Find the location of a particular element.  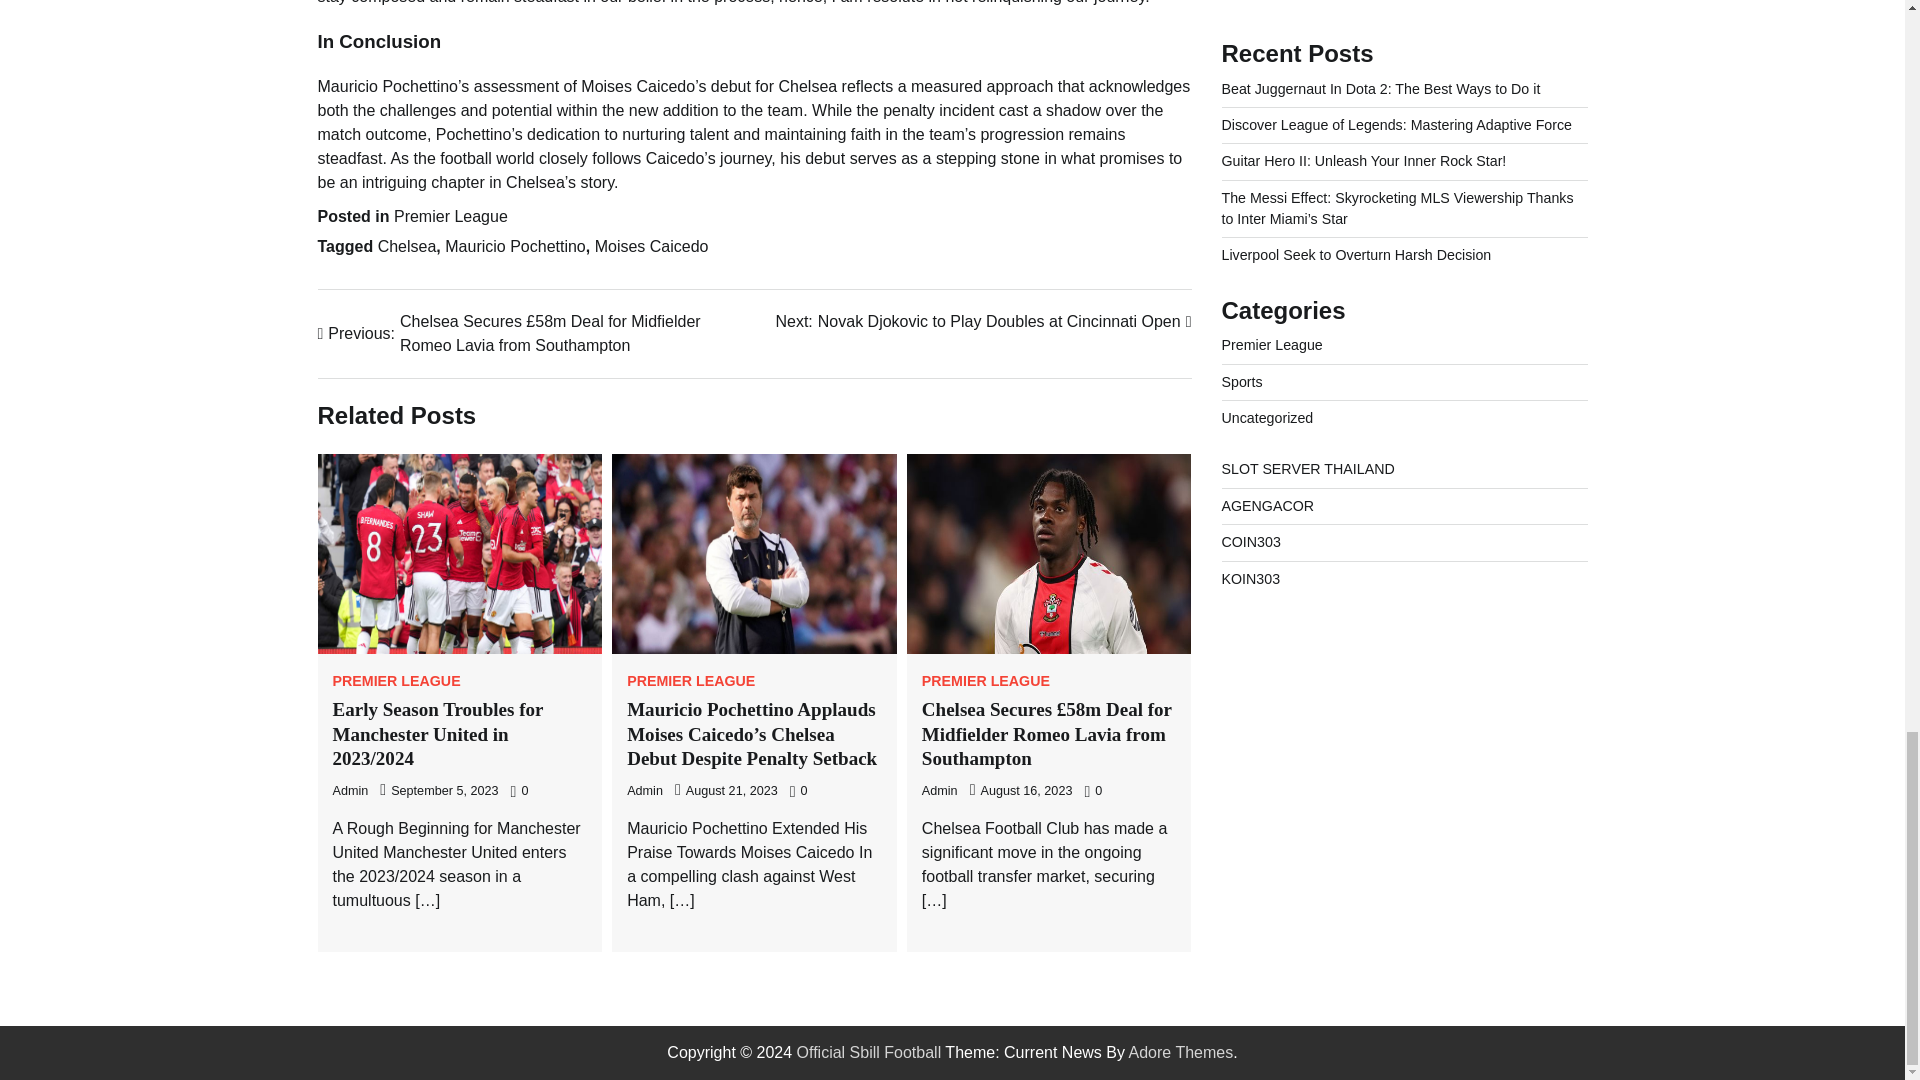

Adore Themes is located at coordinates (940, 791).